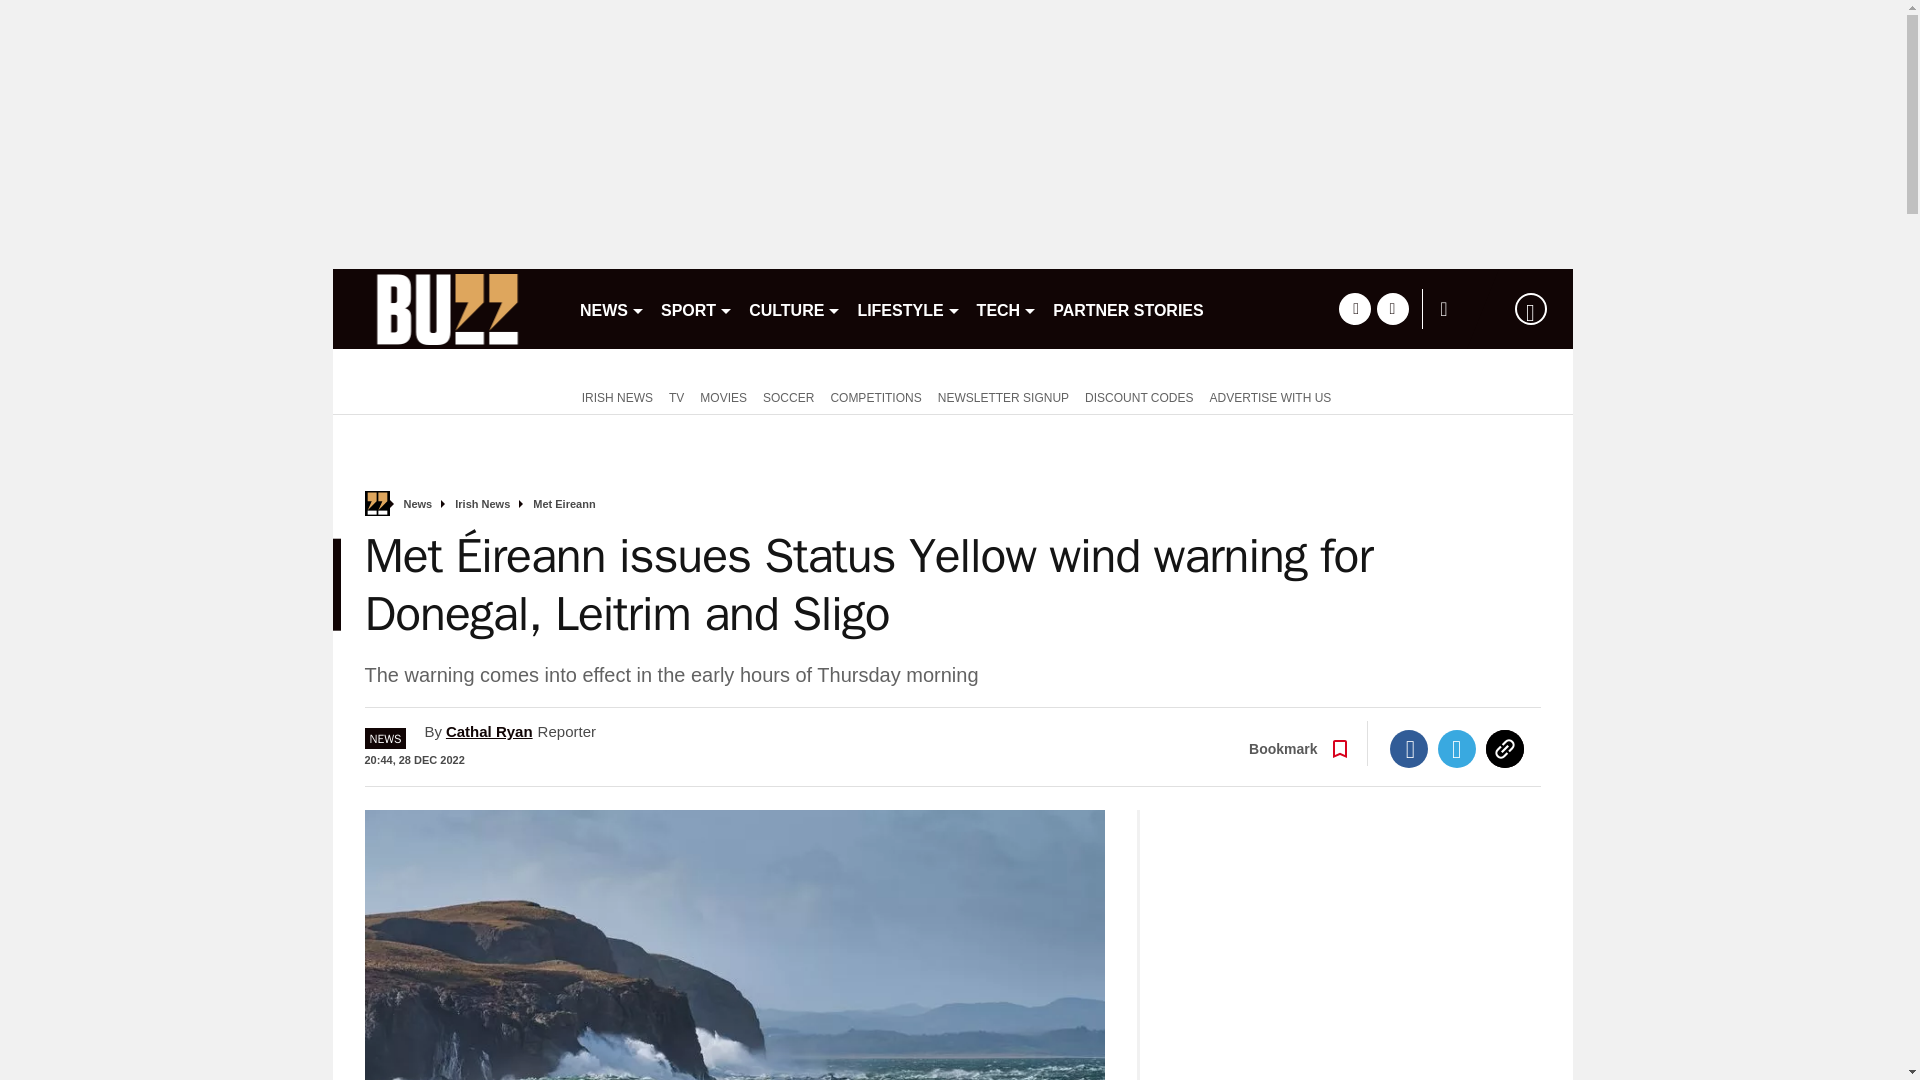  I want to click on PARTNER STORIES, so click(1128, 308).